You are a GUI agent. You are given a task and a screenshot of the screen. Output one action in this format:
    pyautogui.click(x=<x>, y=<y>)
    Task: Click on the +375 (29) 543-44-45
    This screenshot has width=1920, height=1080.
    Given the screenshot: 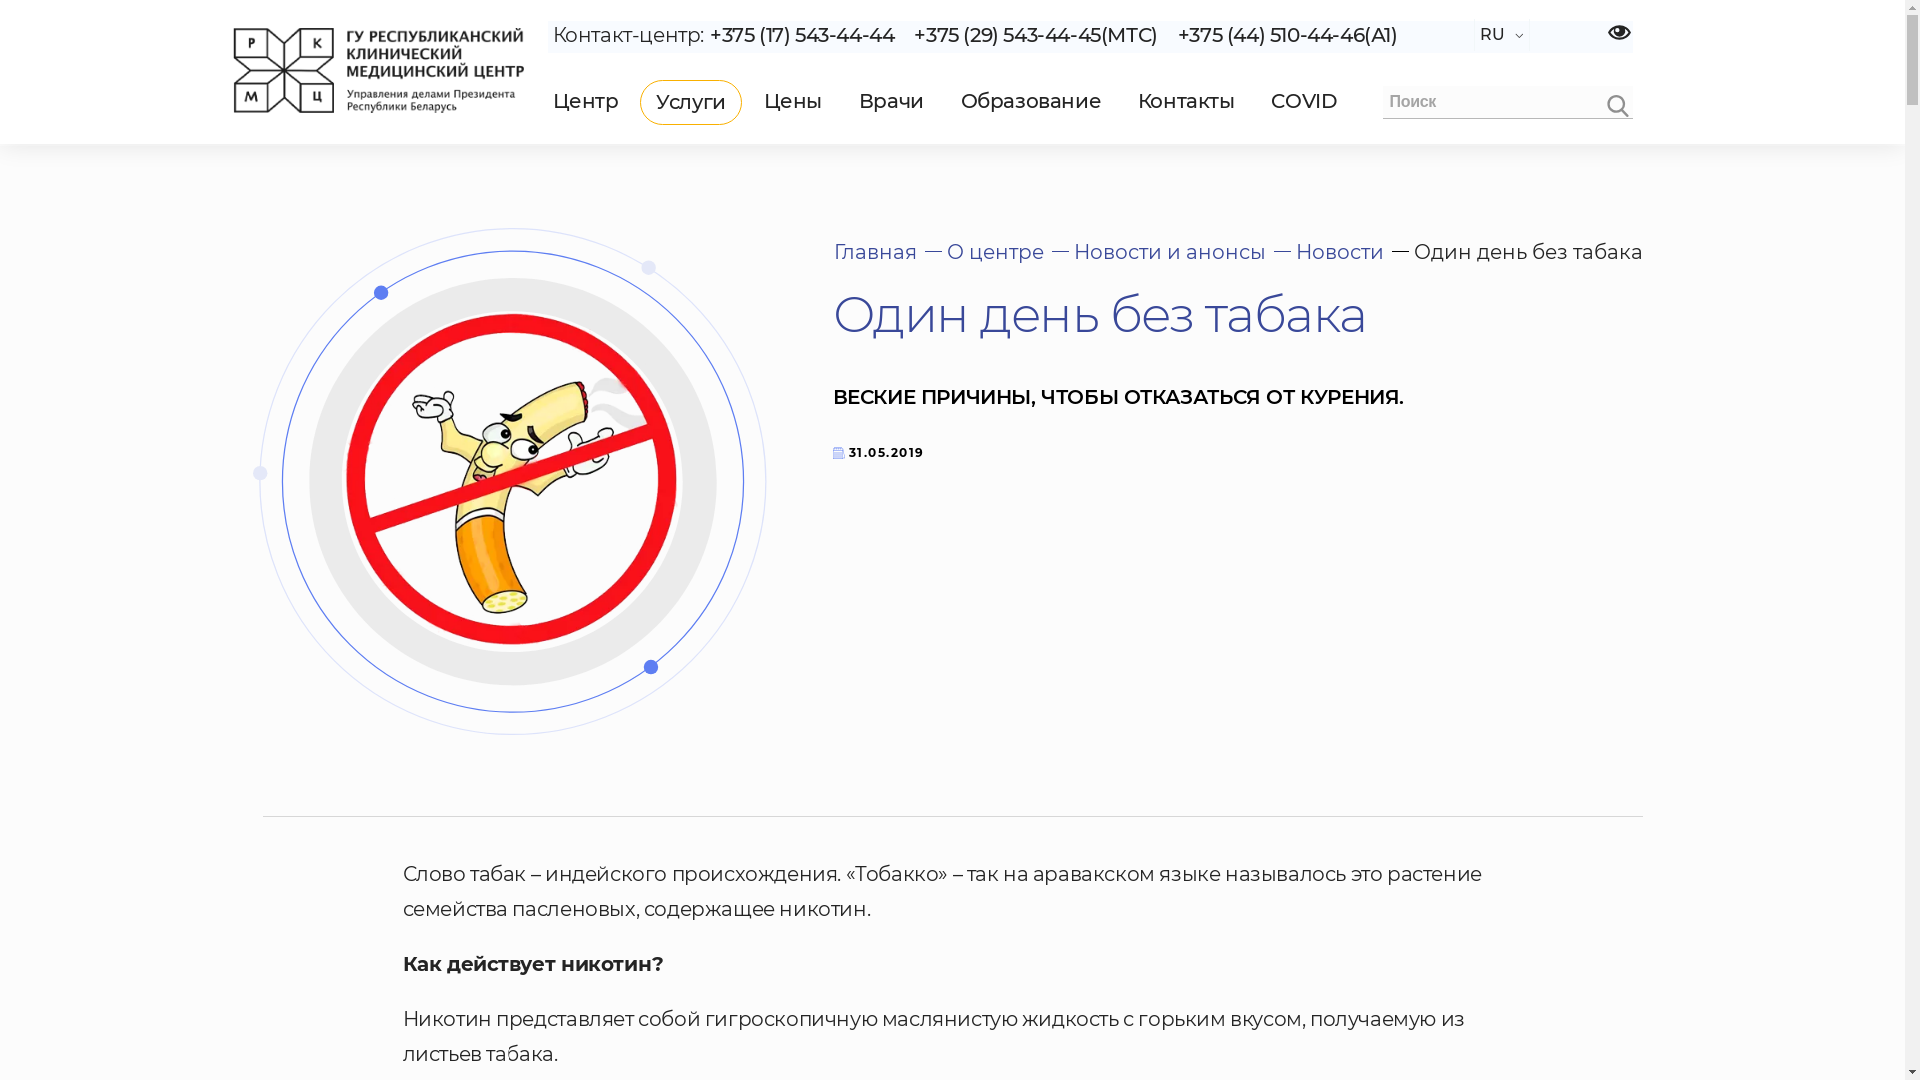 What is the action you would take?
    pyautogui.click(x=1007, y=36)
    